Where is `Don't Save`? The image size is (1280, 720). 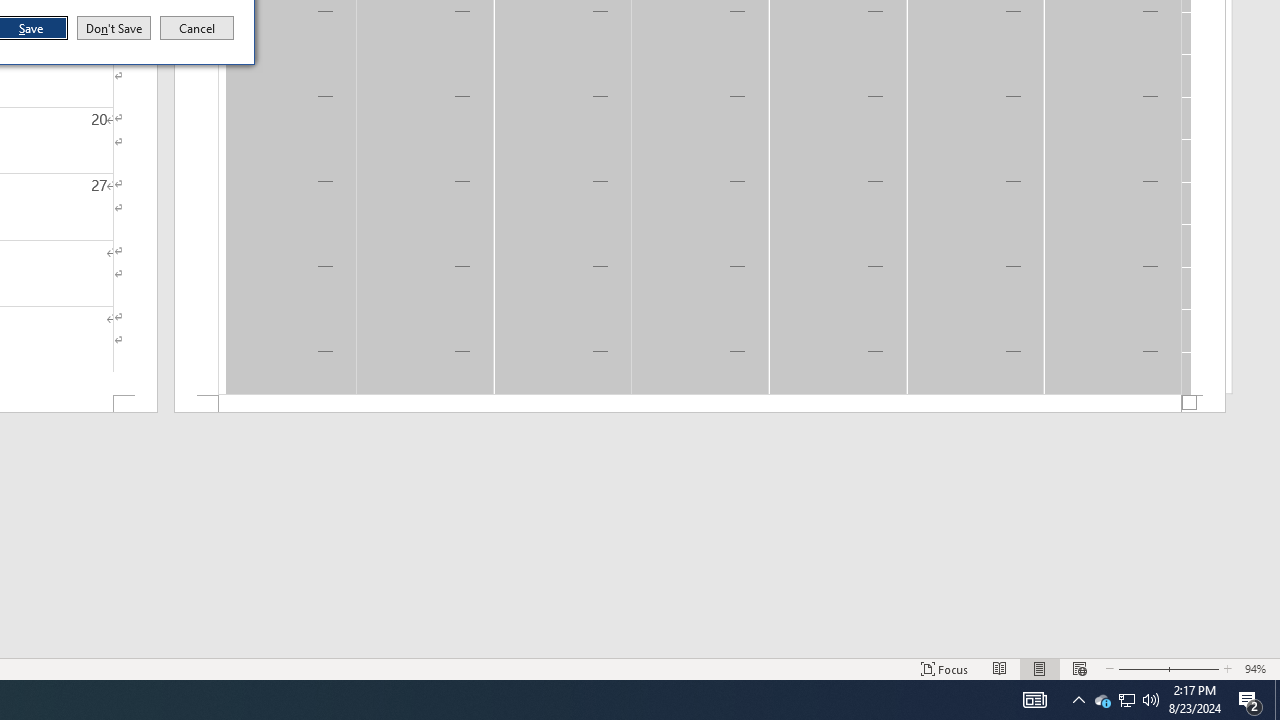 Don't Save is located at coordinates (114, 28).